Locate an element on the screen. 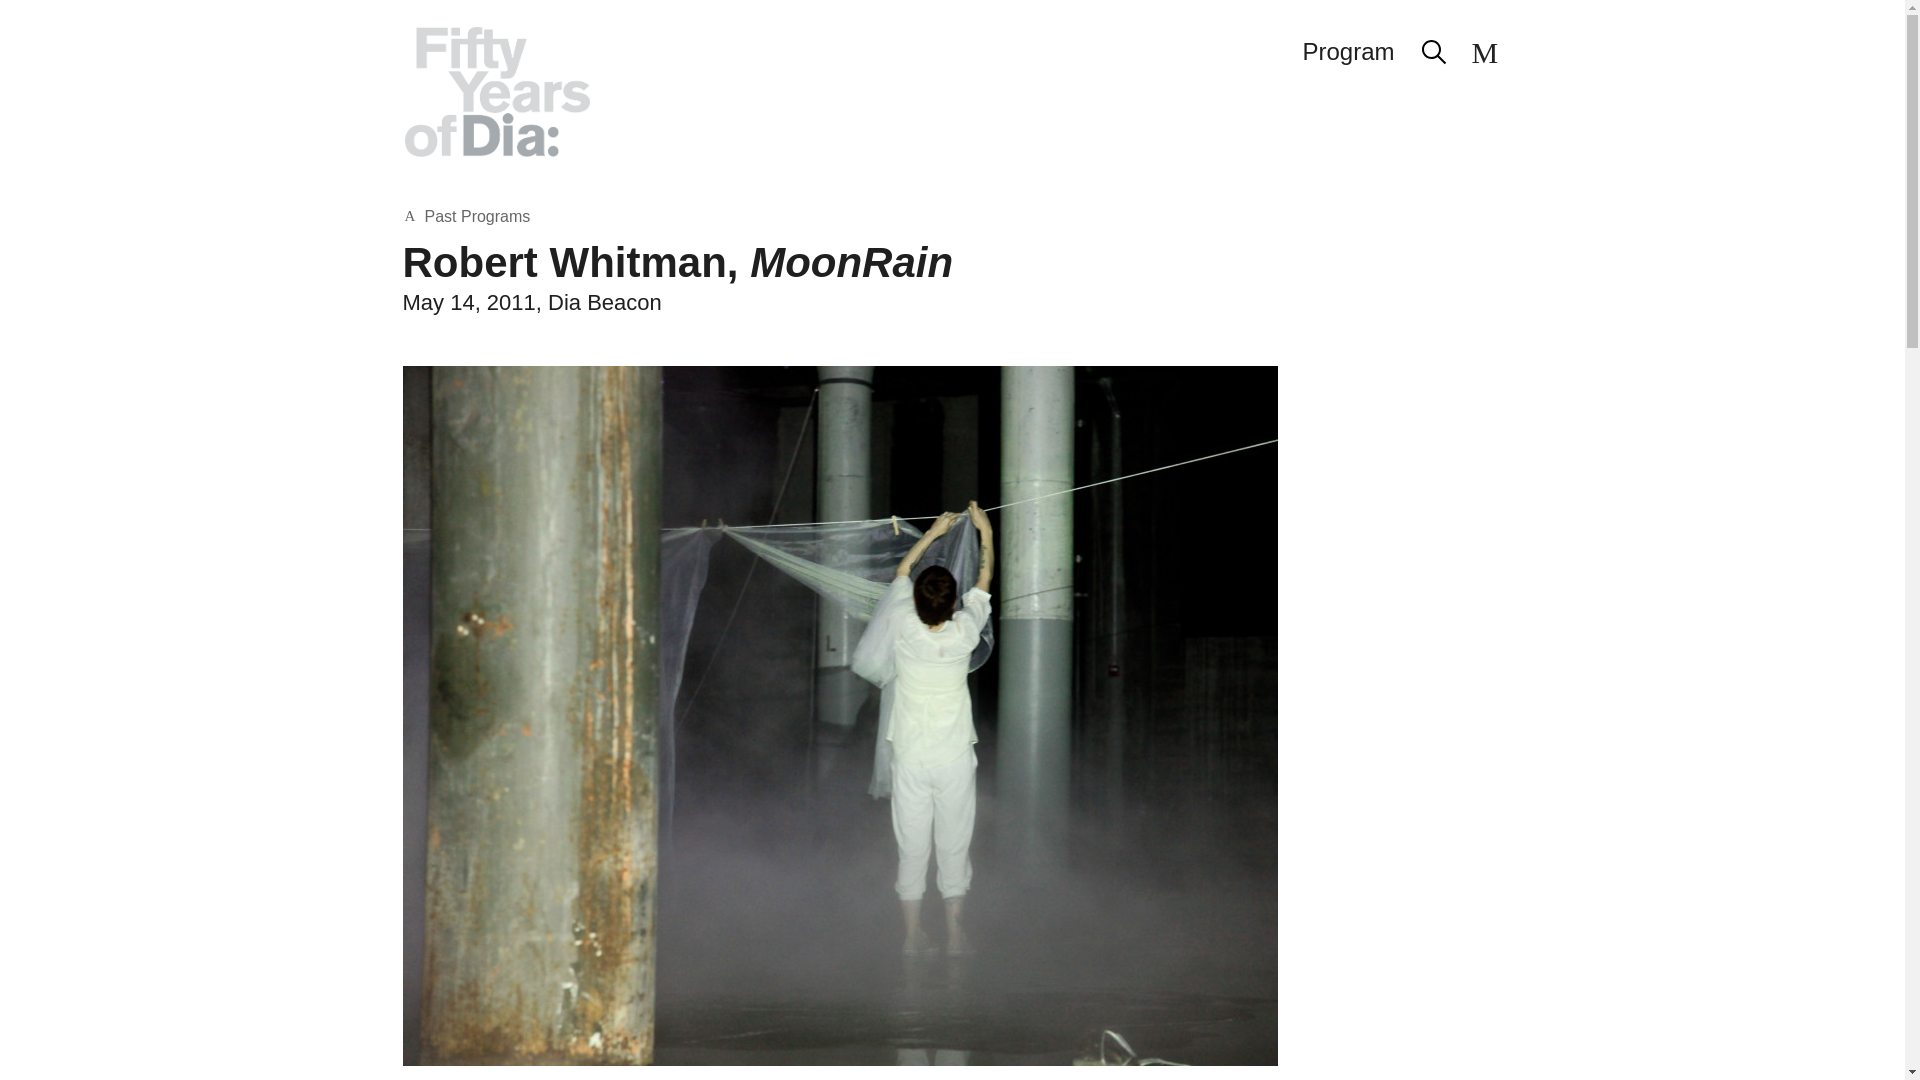  Skip to footer links is located at coordinates (1021, 32).